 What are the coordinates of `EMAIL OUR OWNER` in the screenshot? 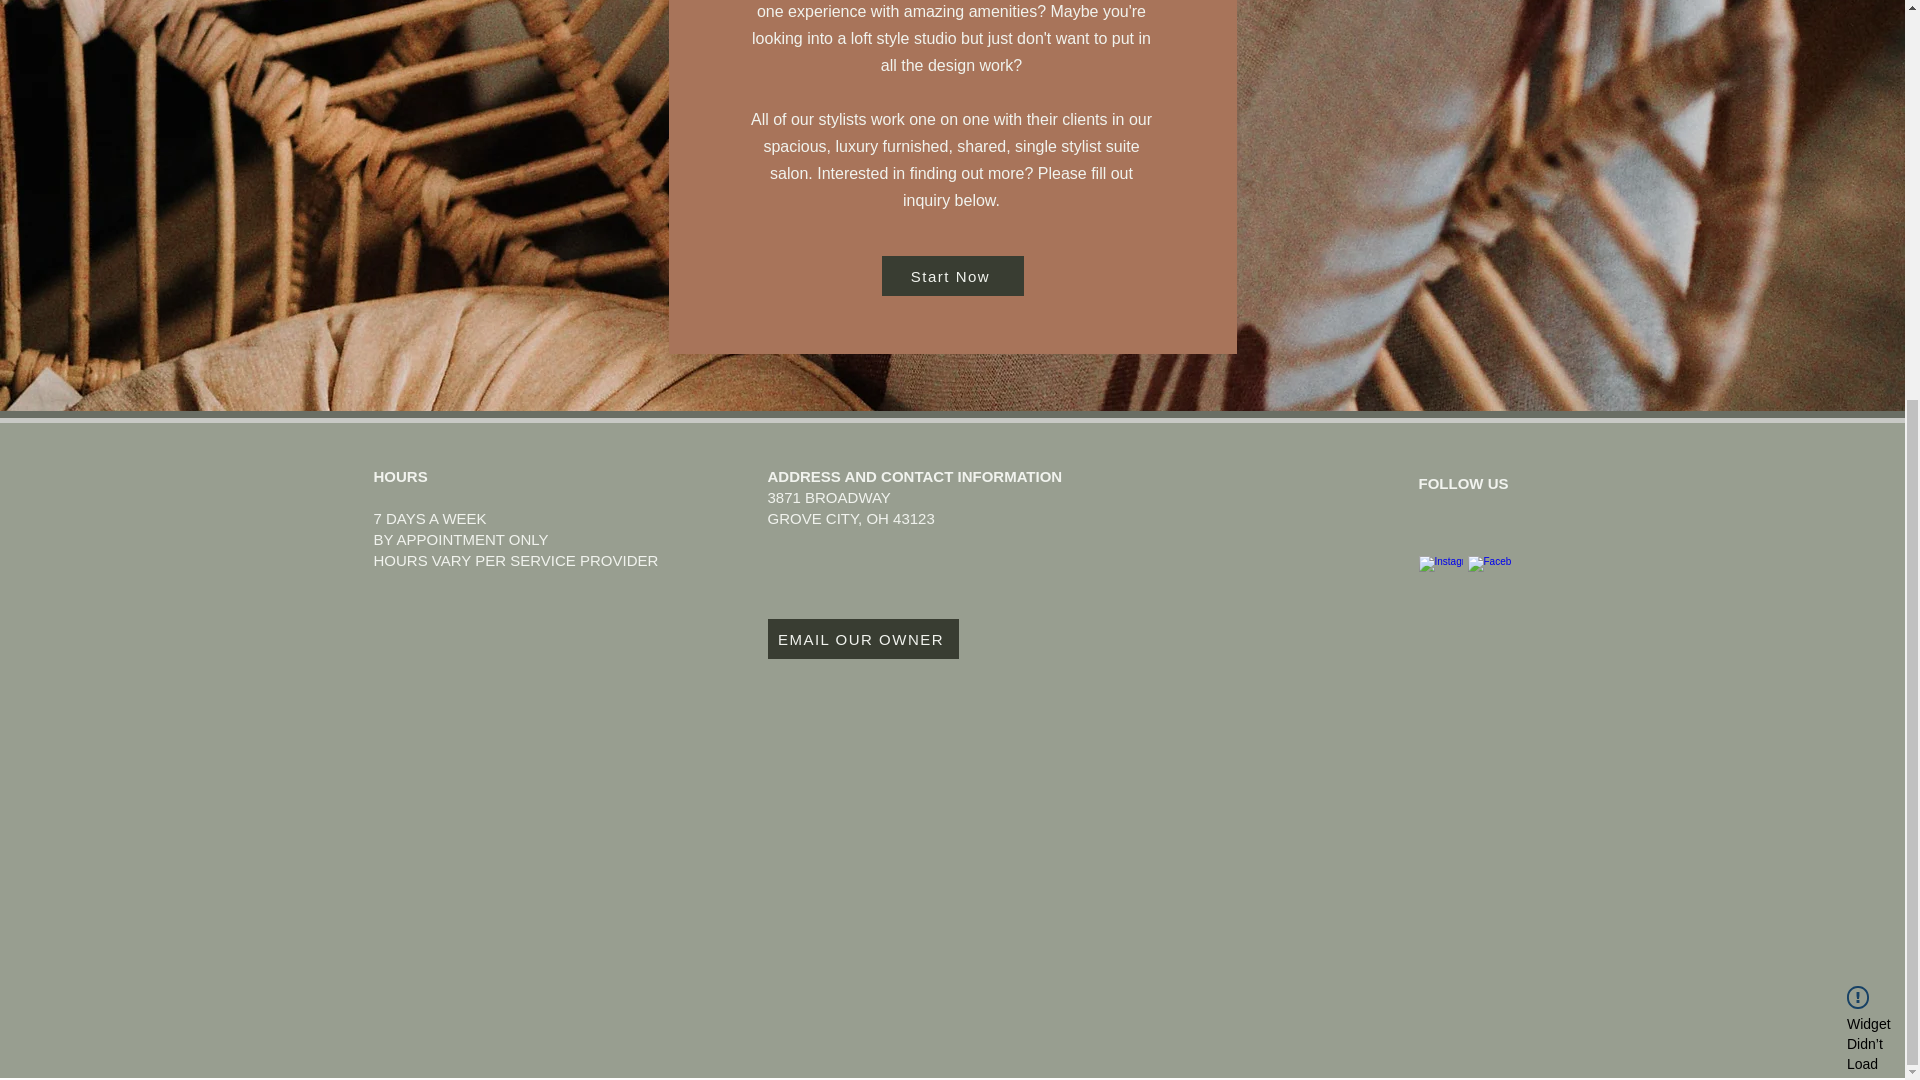 It's located at (863, 638).